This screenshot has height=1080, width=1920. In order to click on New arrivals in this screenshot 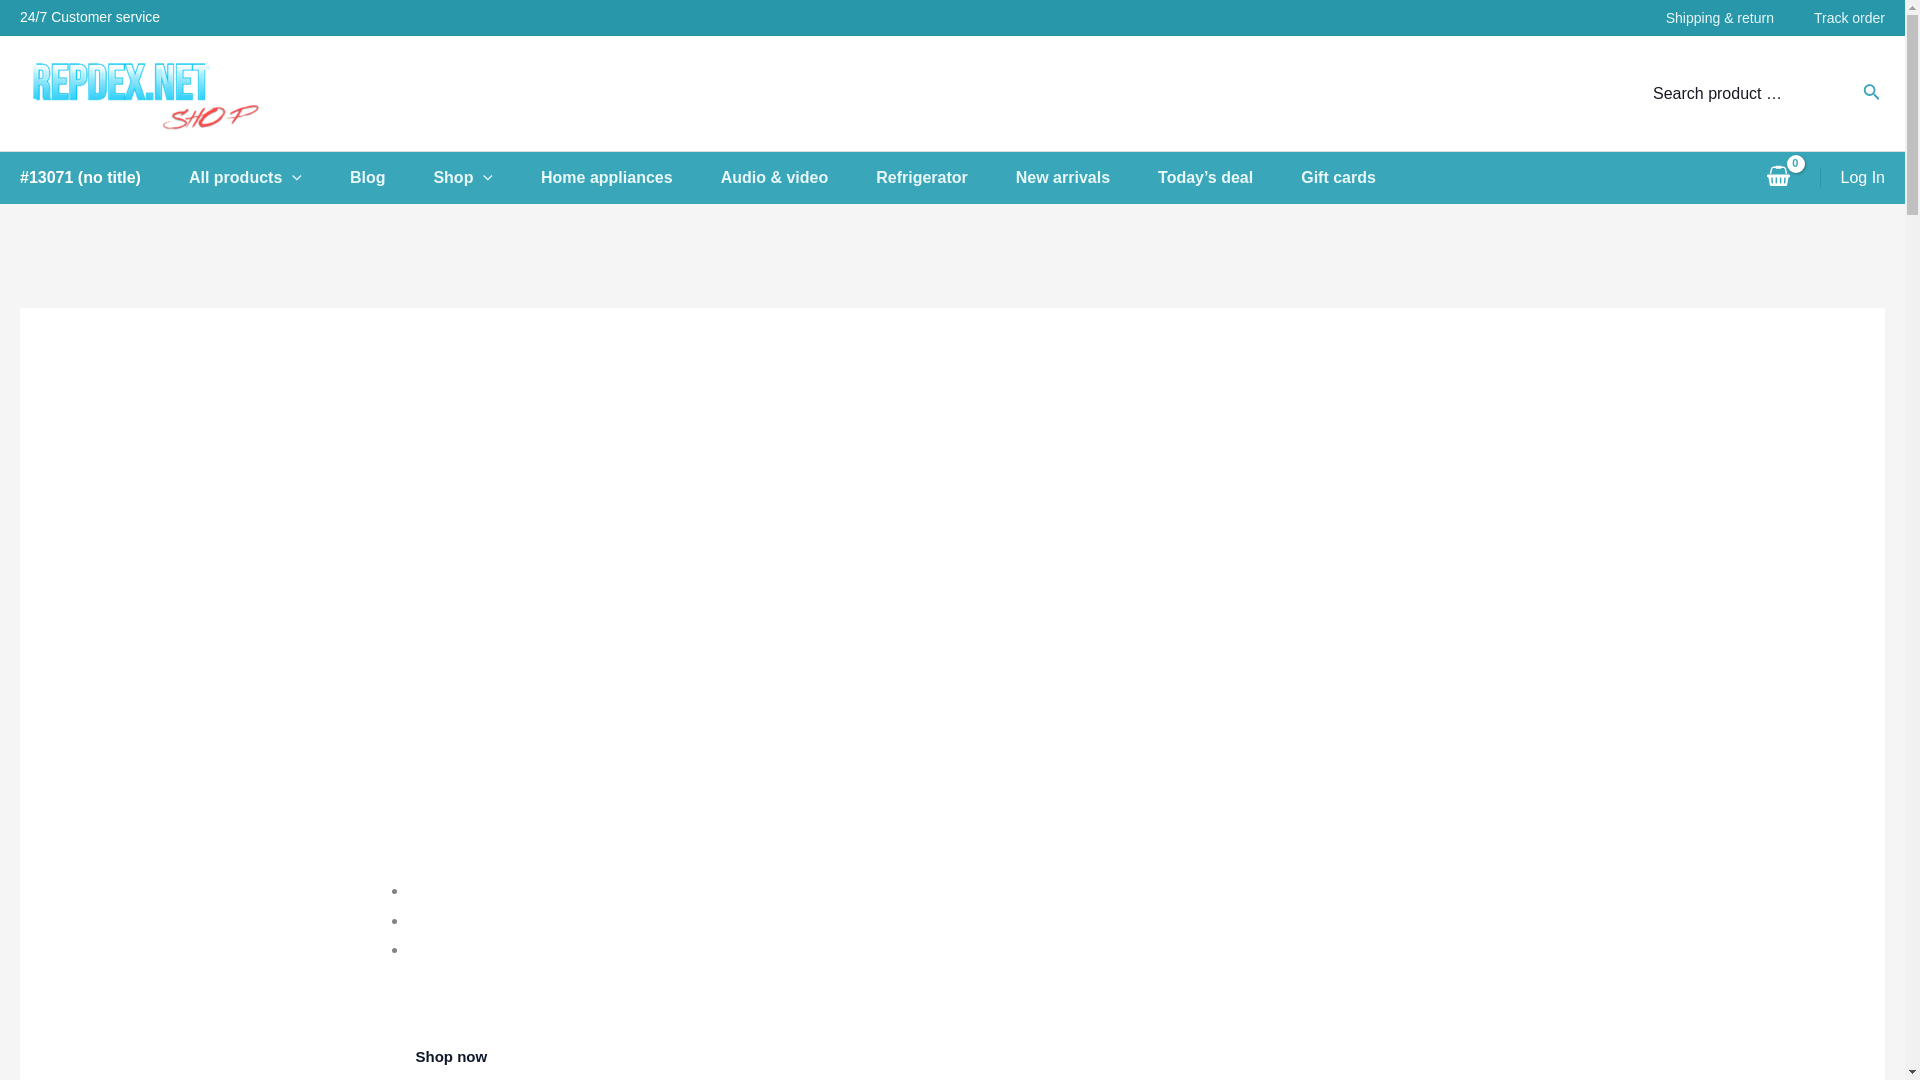, I will do `click(1086, 178)`.